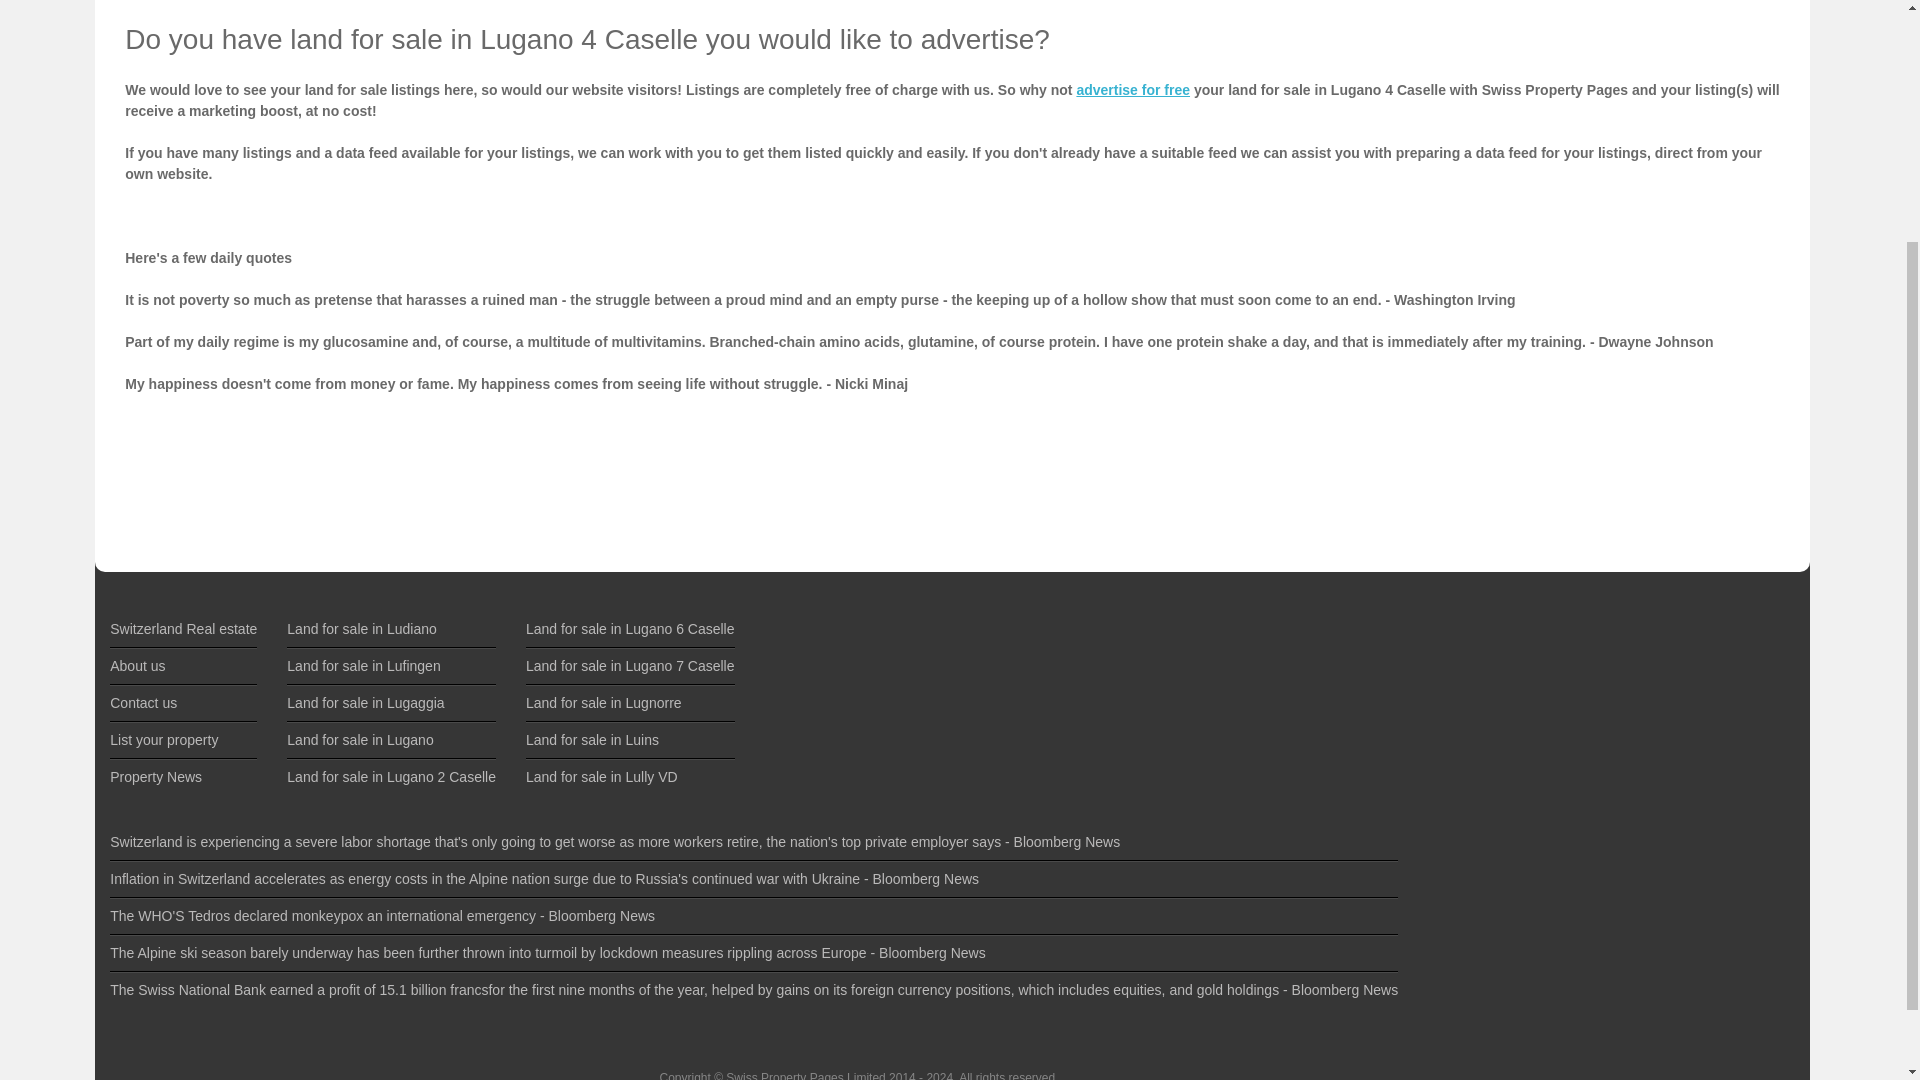 This screenshot has height=1080, width=1920. I want to click on Land for sale in Lufingen, so click(362, 665).